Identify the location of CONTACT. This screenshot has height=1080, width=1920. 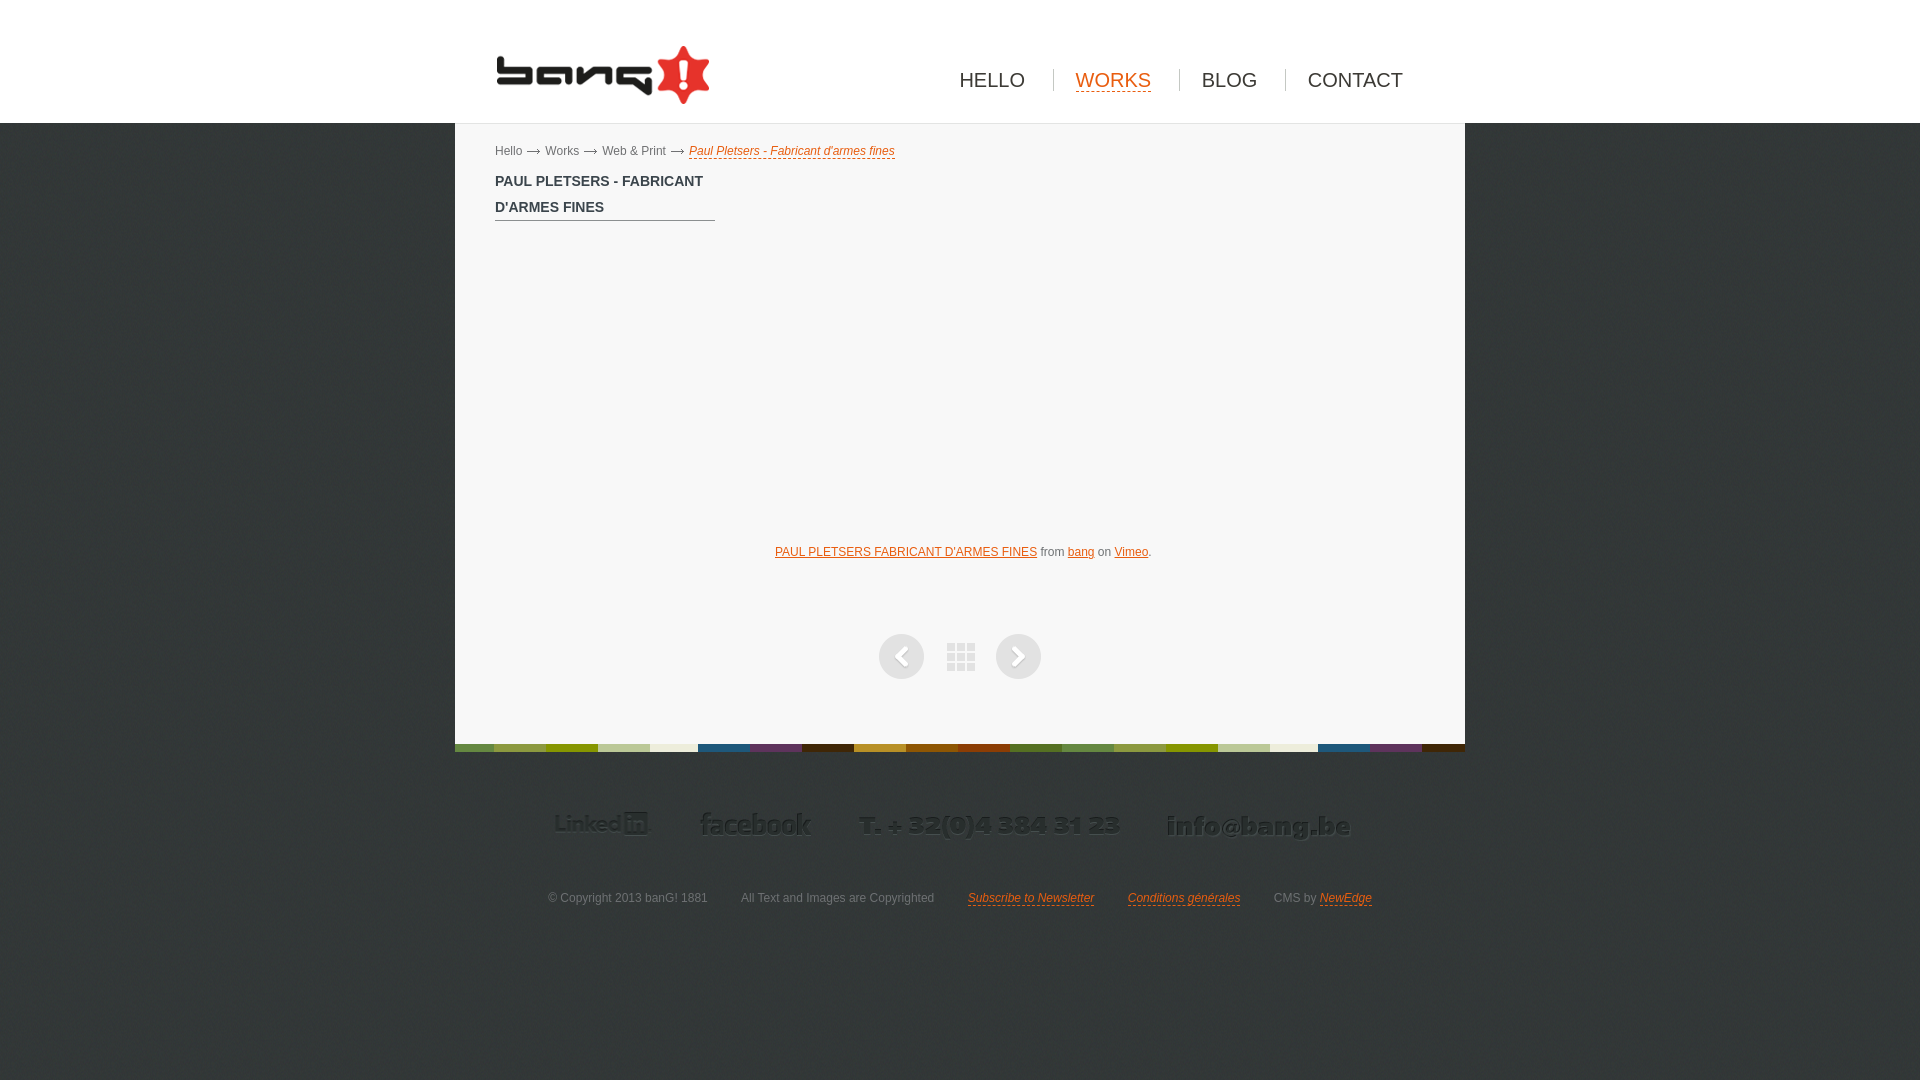
(1356, 80).